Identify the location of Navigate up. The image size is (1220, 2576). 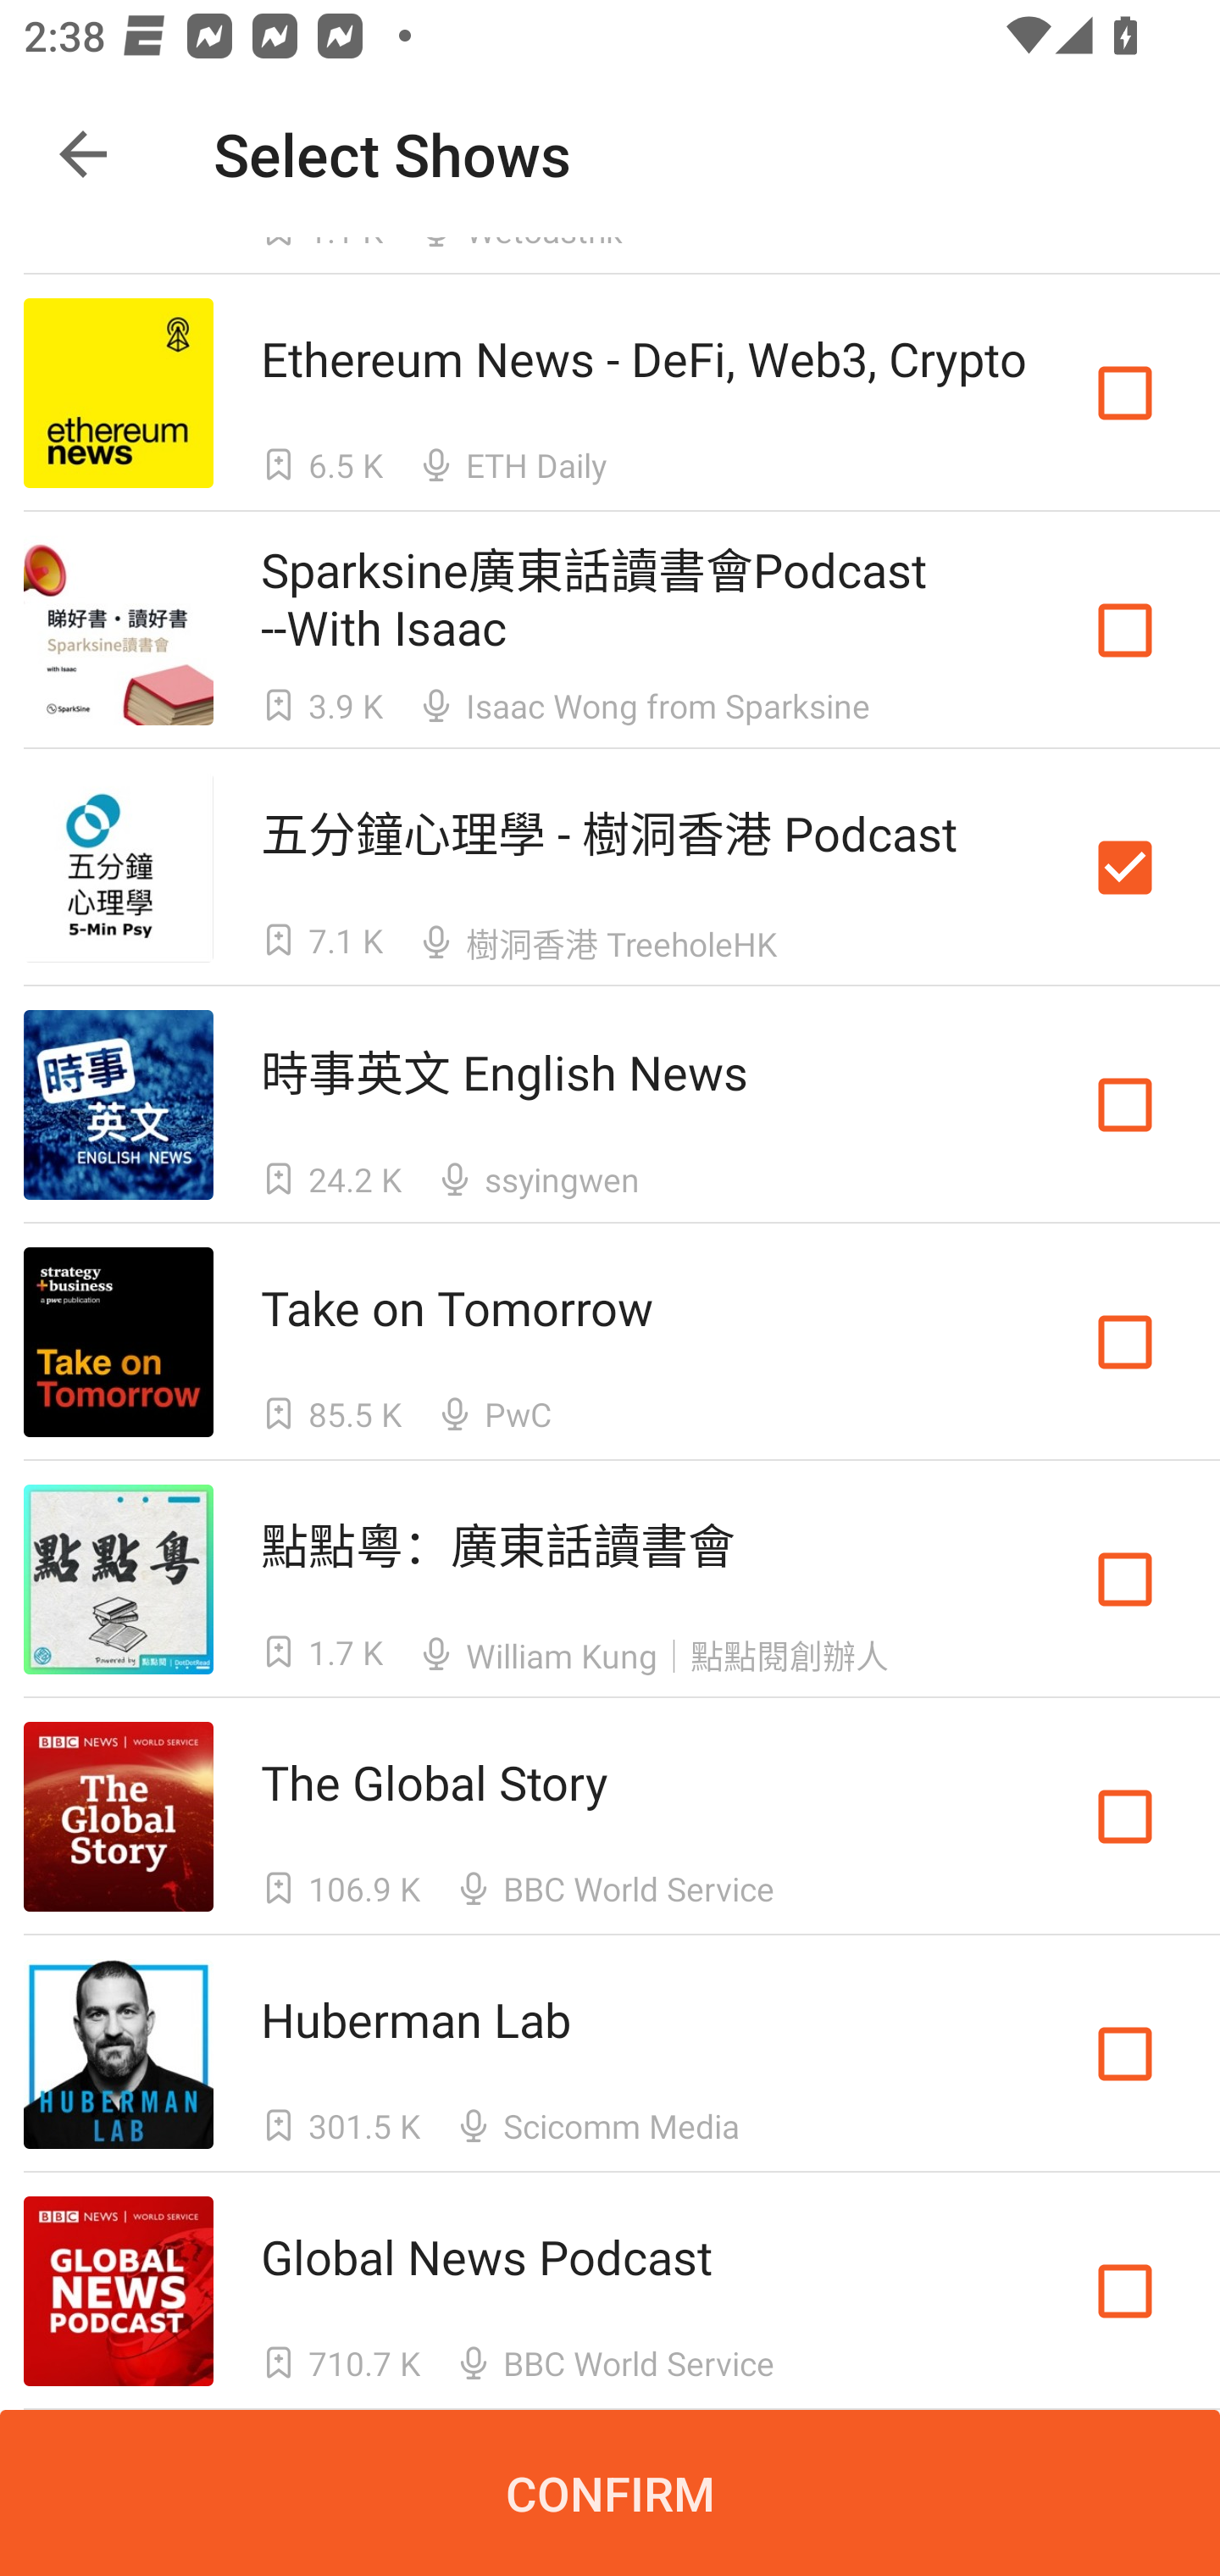
(83, 154).